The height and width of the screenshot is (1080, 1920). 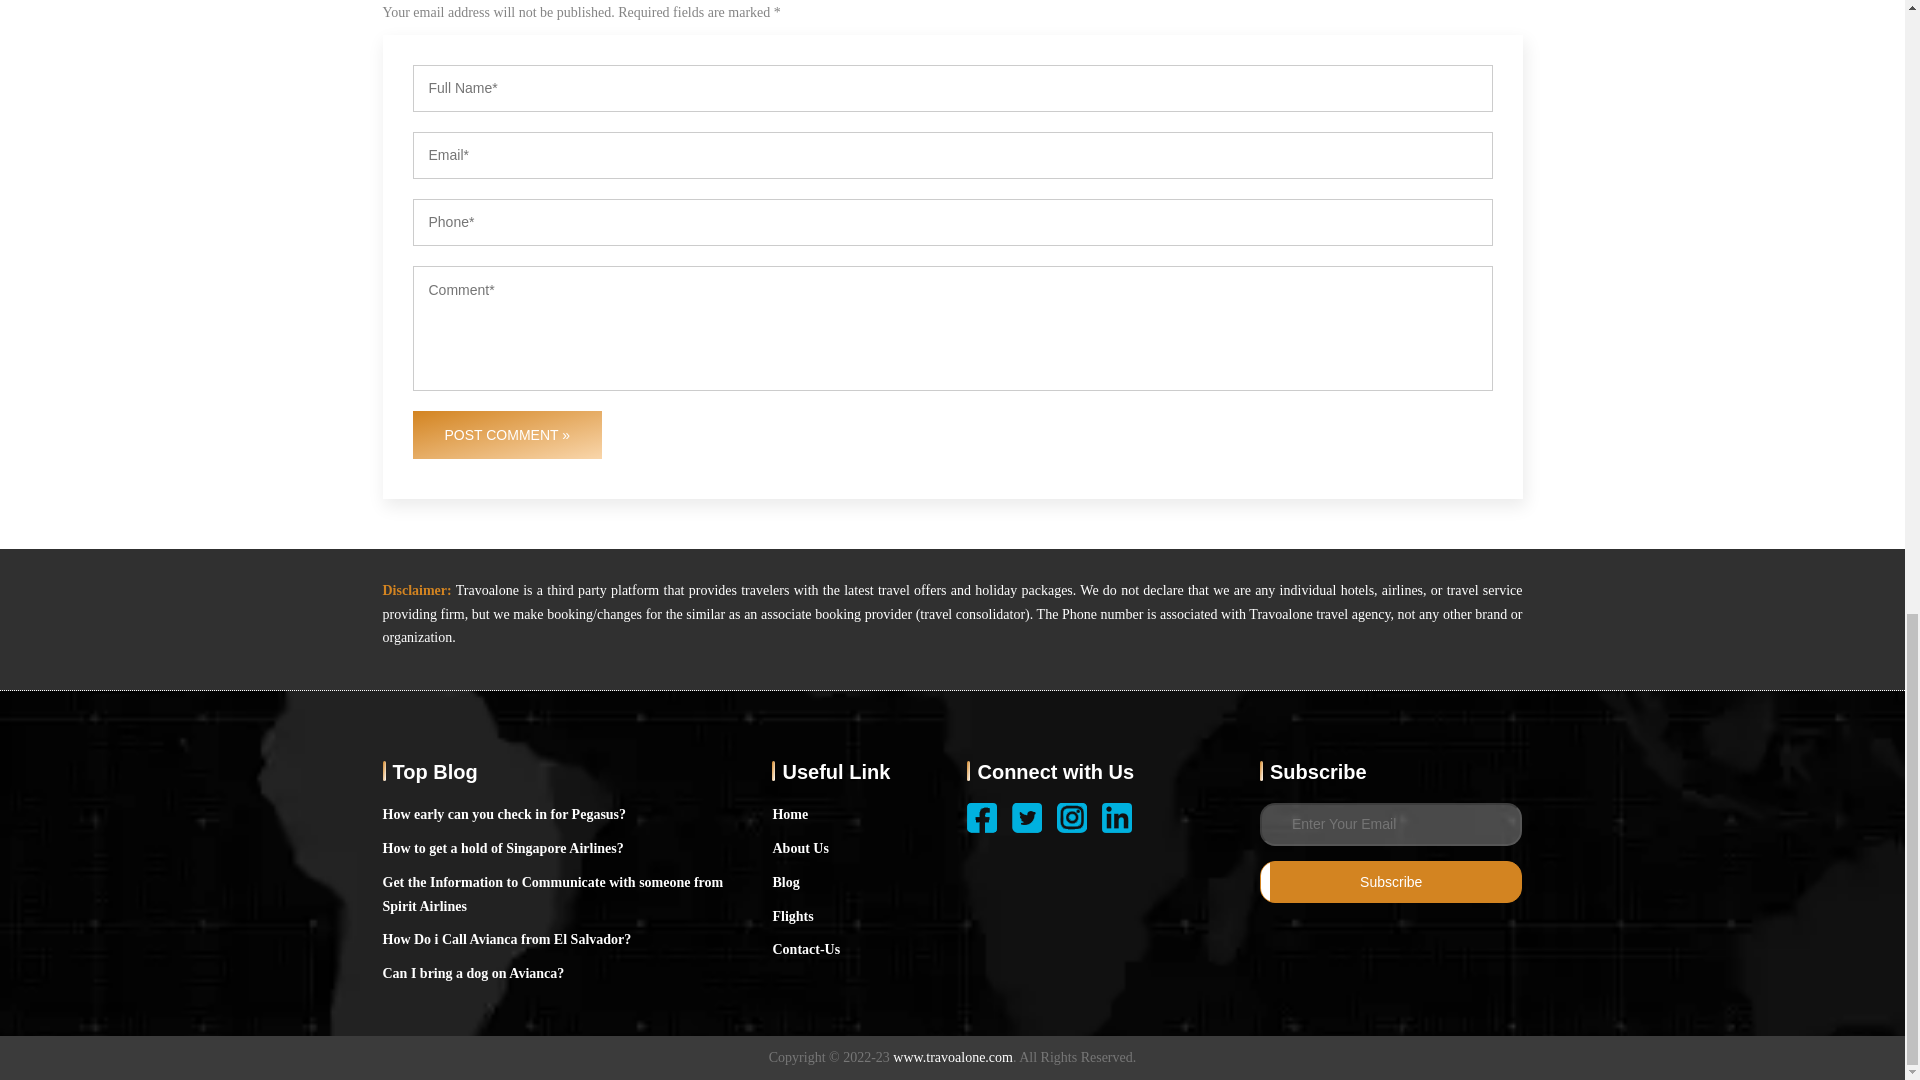 I want to click on Blog, so click(x=784, y=882).